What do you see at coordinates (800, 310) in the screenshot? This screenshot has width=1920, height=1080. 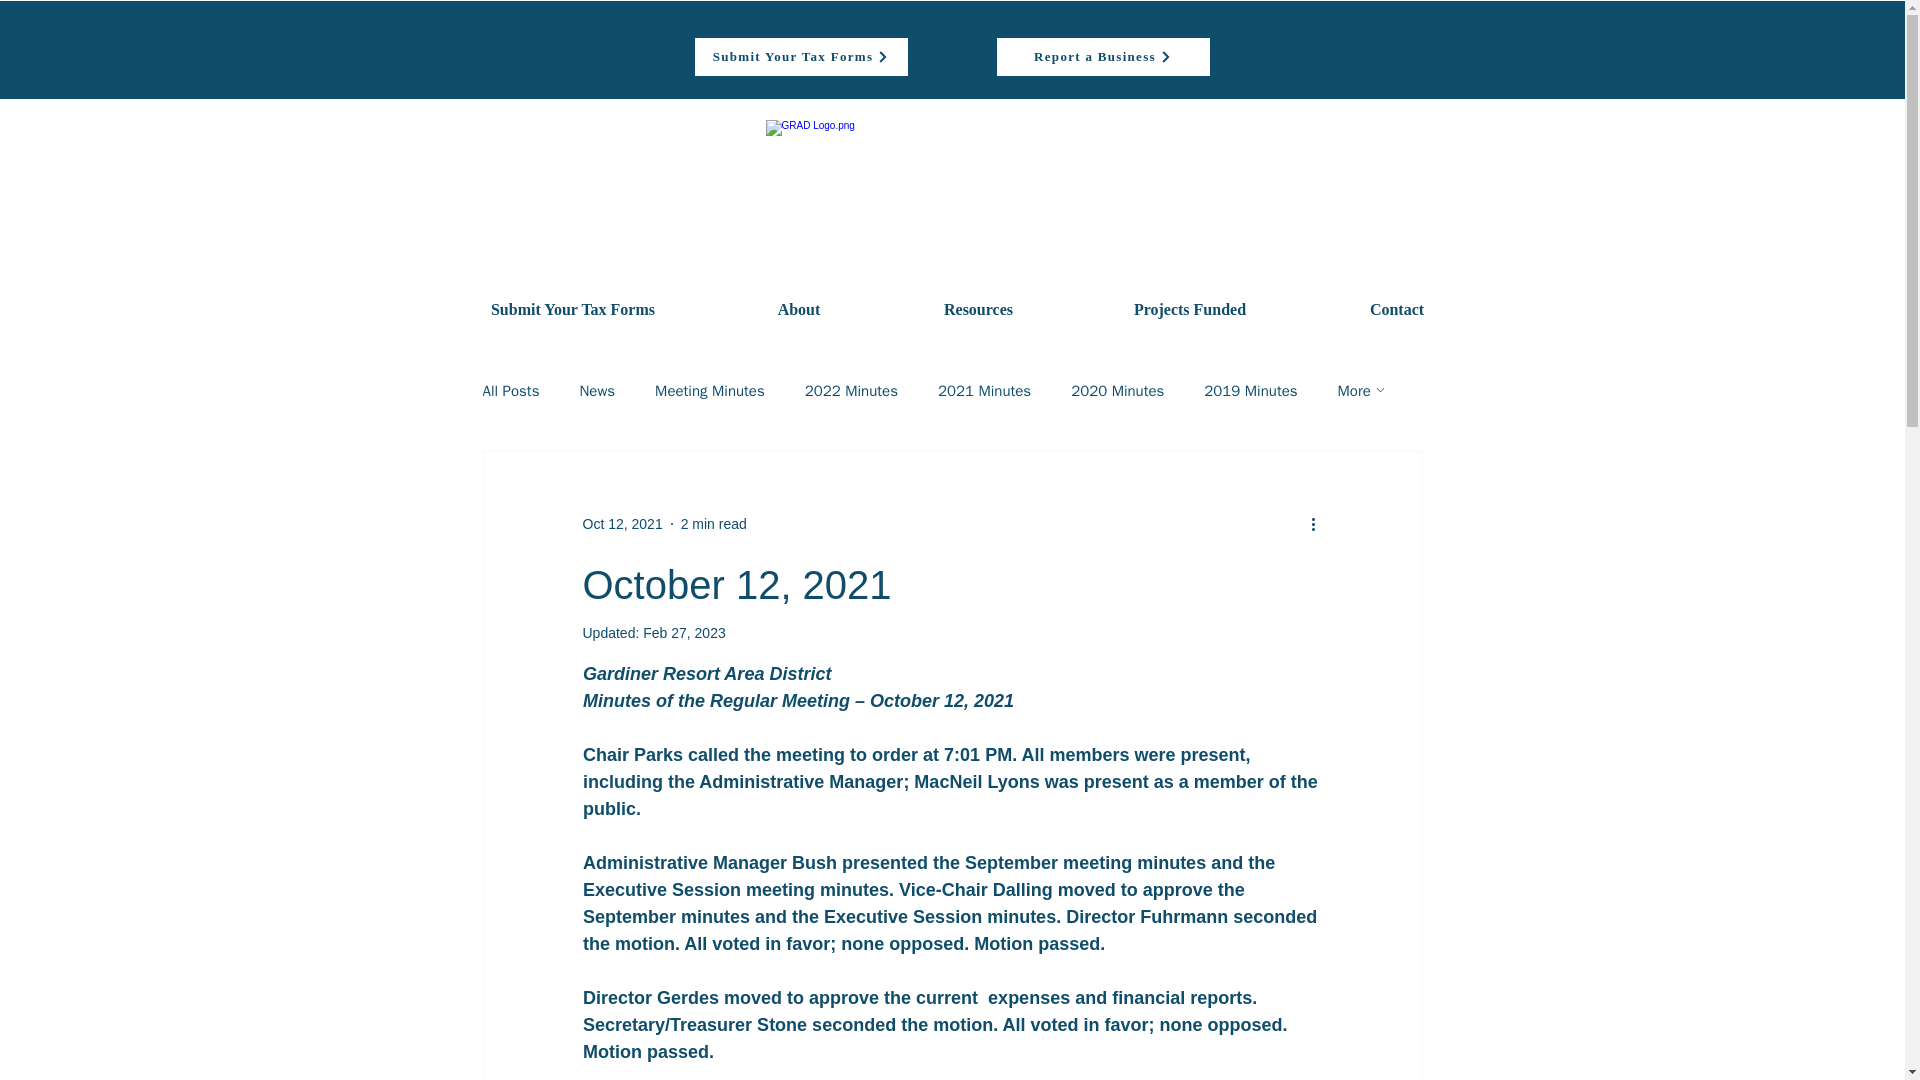 I see `About` at bounding box center [800, 310].